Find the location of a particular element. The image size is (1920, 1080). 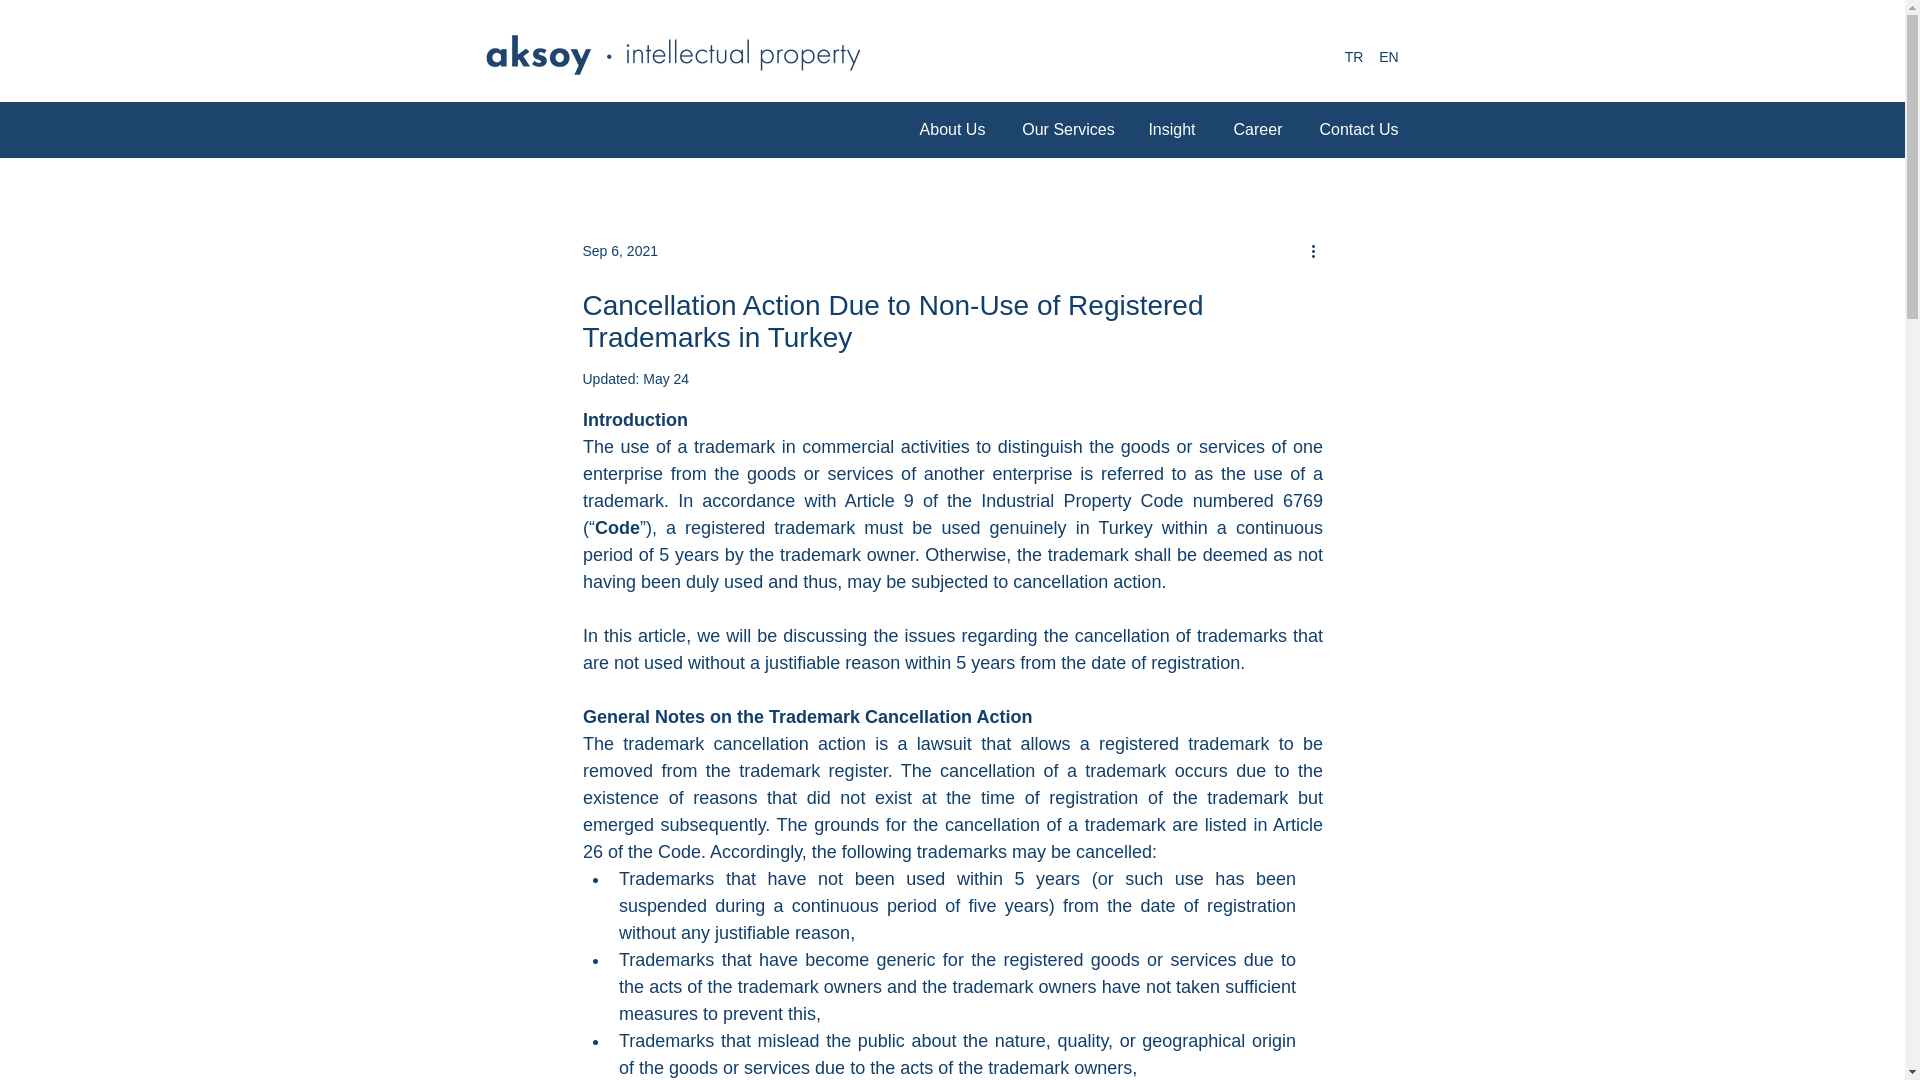

Sep 6, 2021 is located at coordinates (620, 250).